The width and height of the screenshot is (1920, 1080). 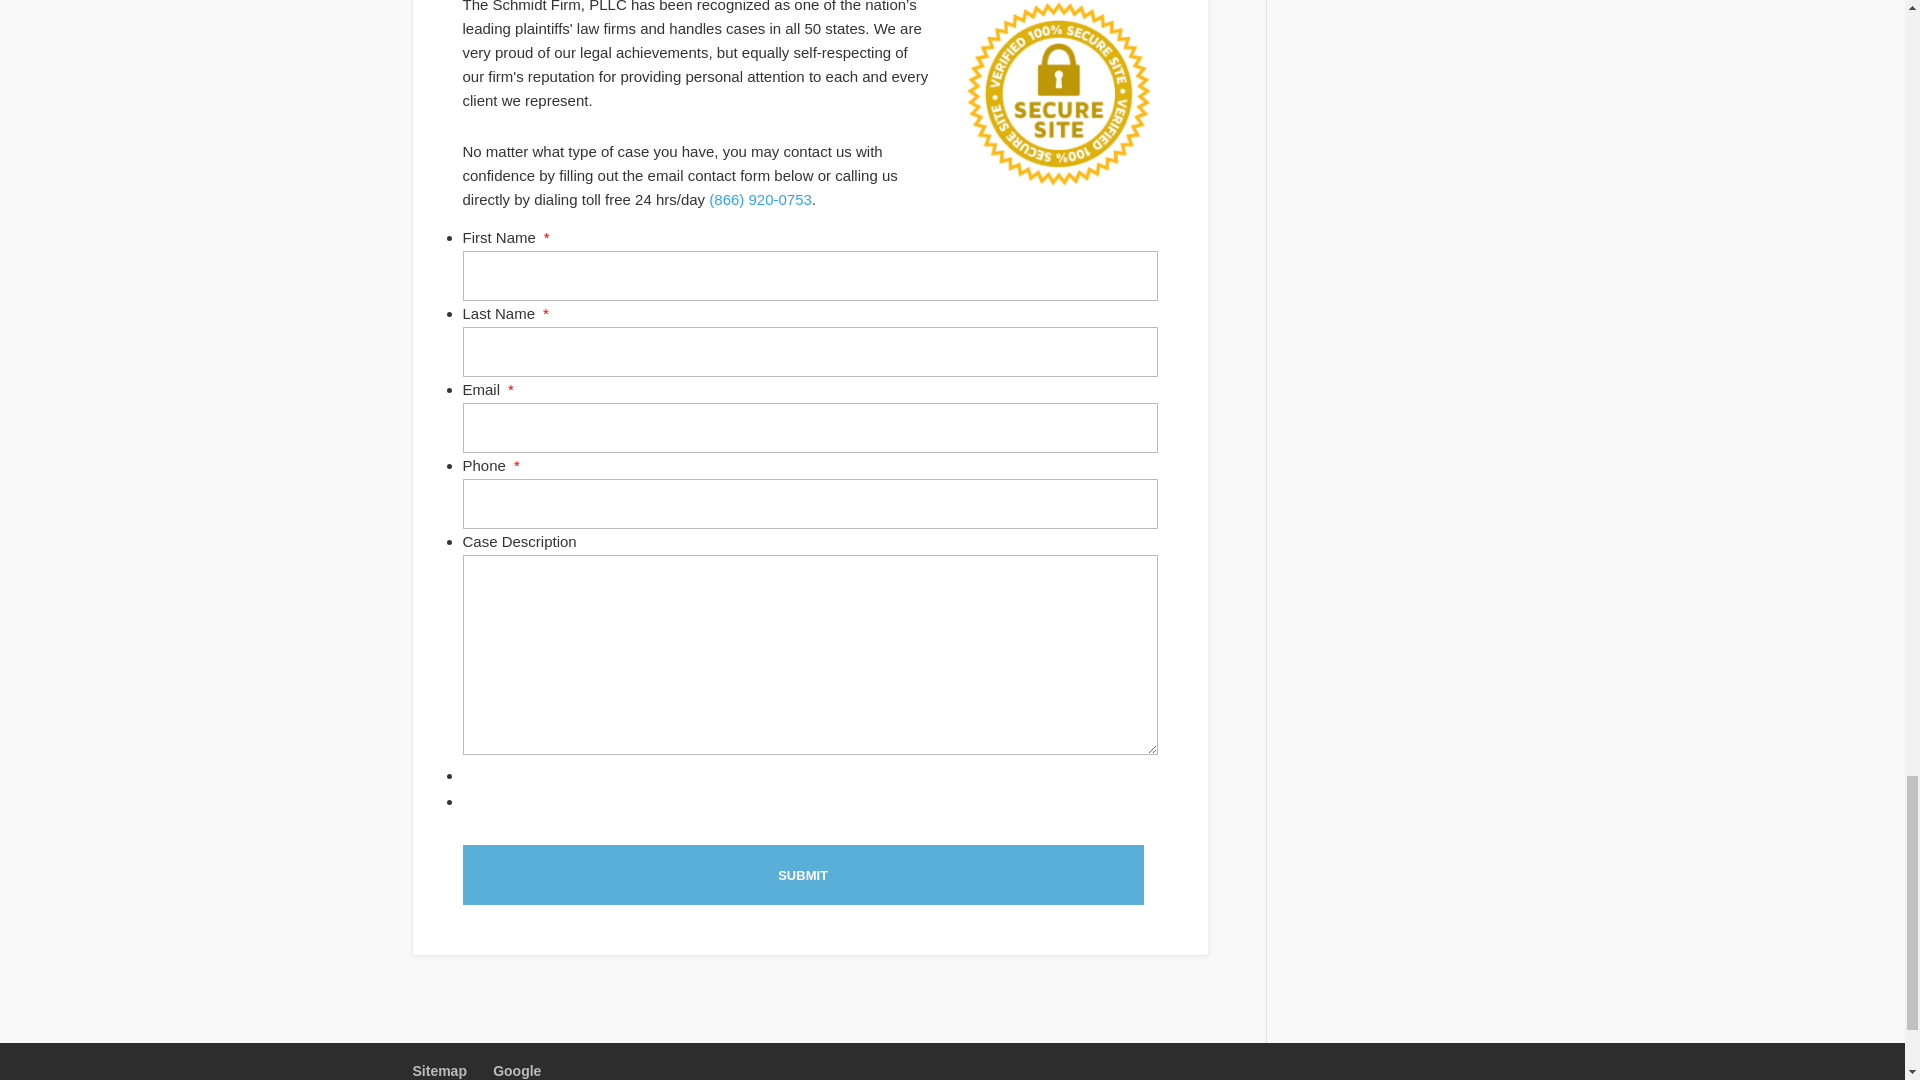 I want to click on Submit, so click(x=802, y=874).